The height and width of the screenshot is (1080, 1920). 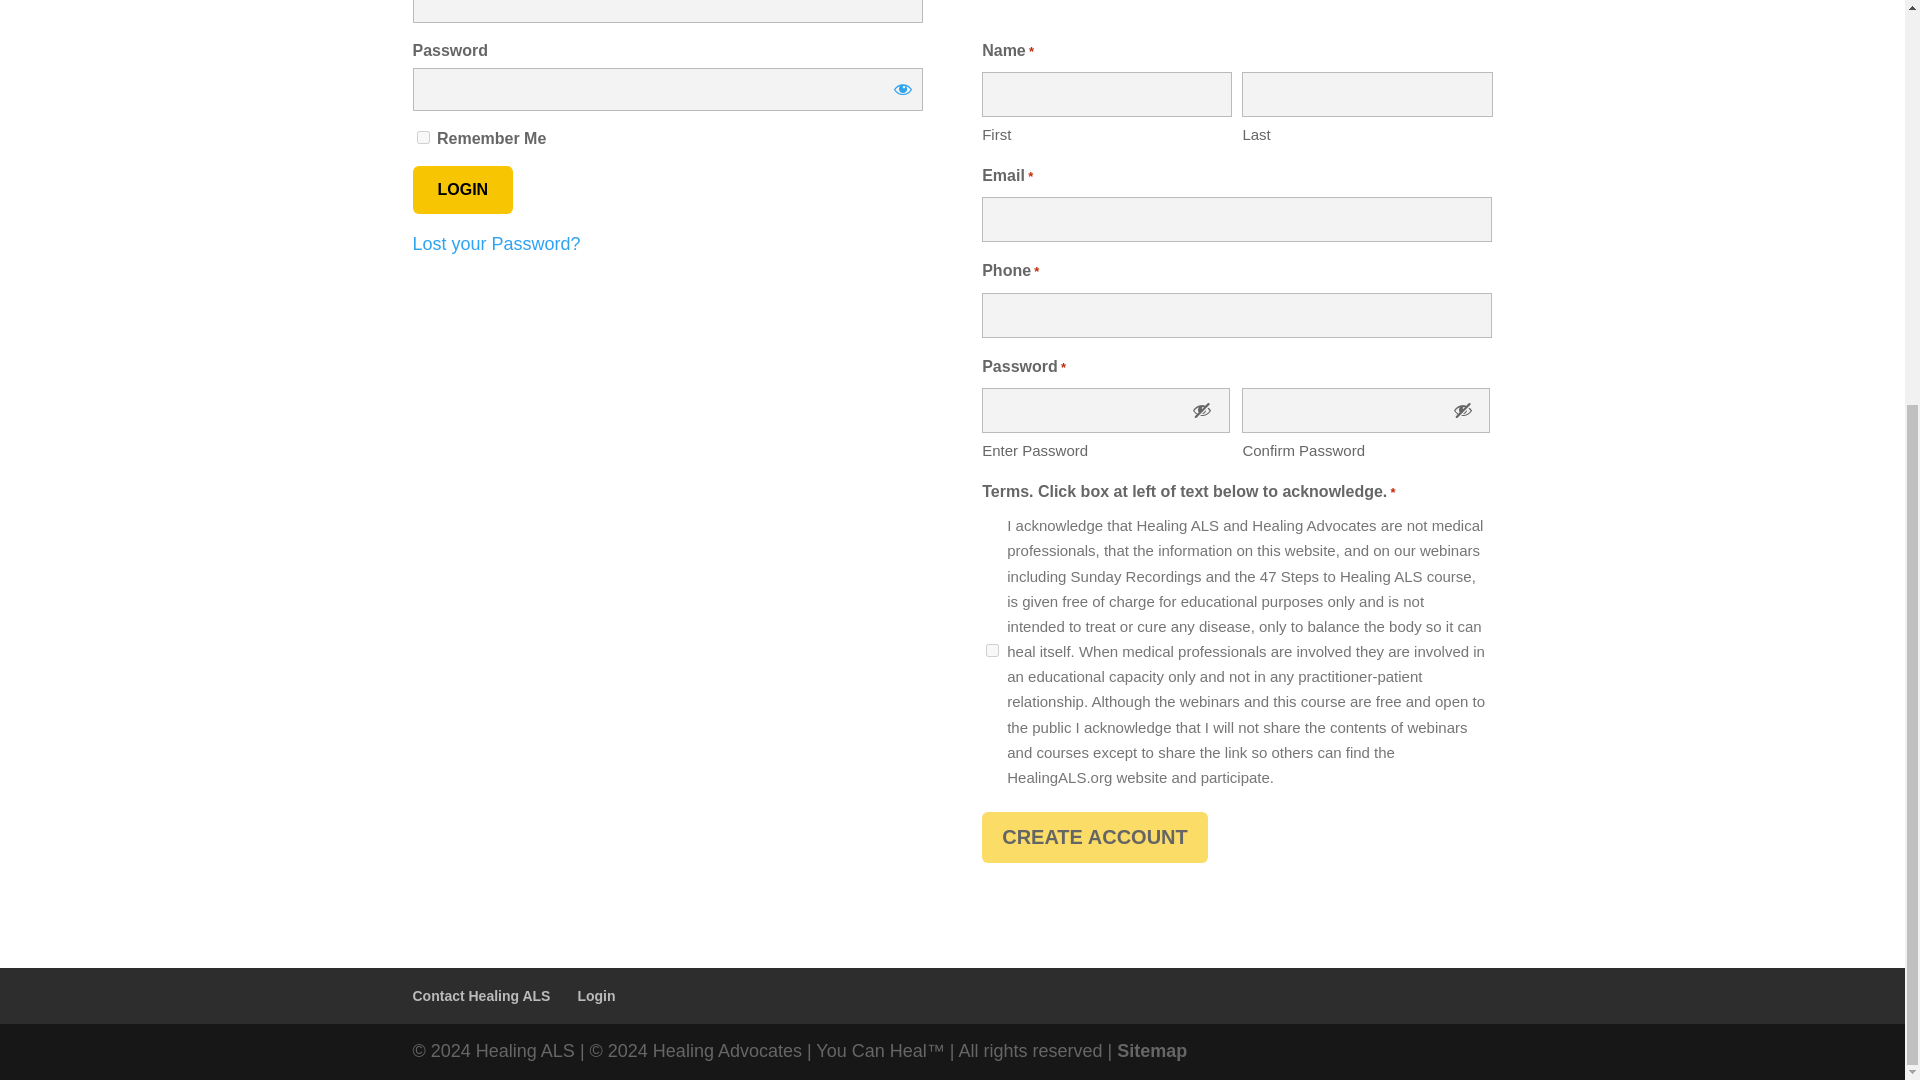 I want to click on Login, so click(x=596, y=996).